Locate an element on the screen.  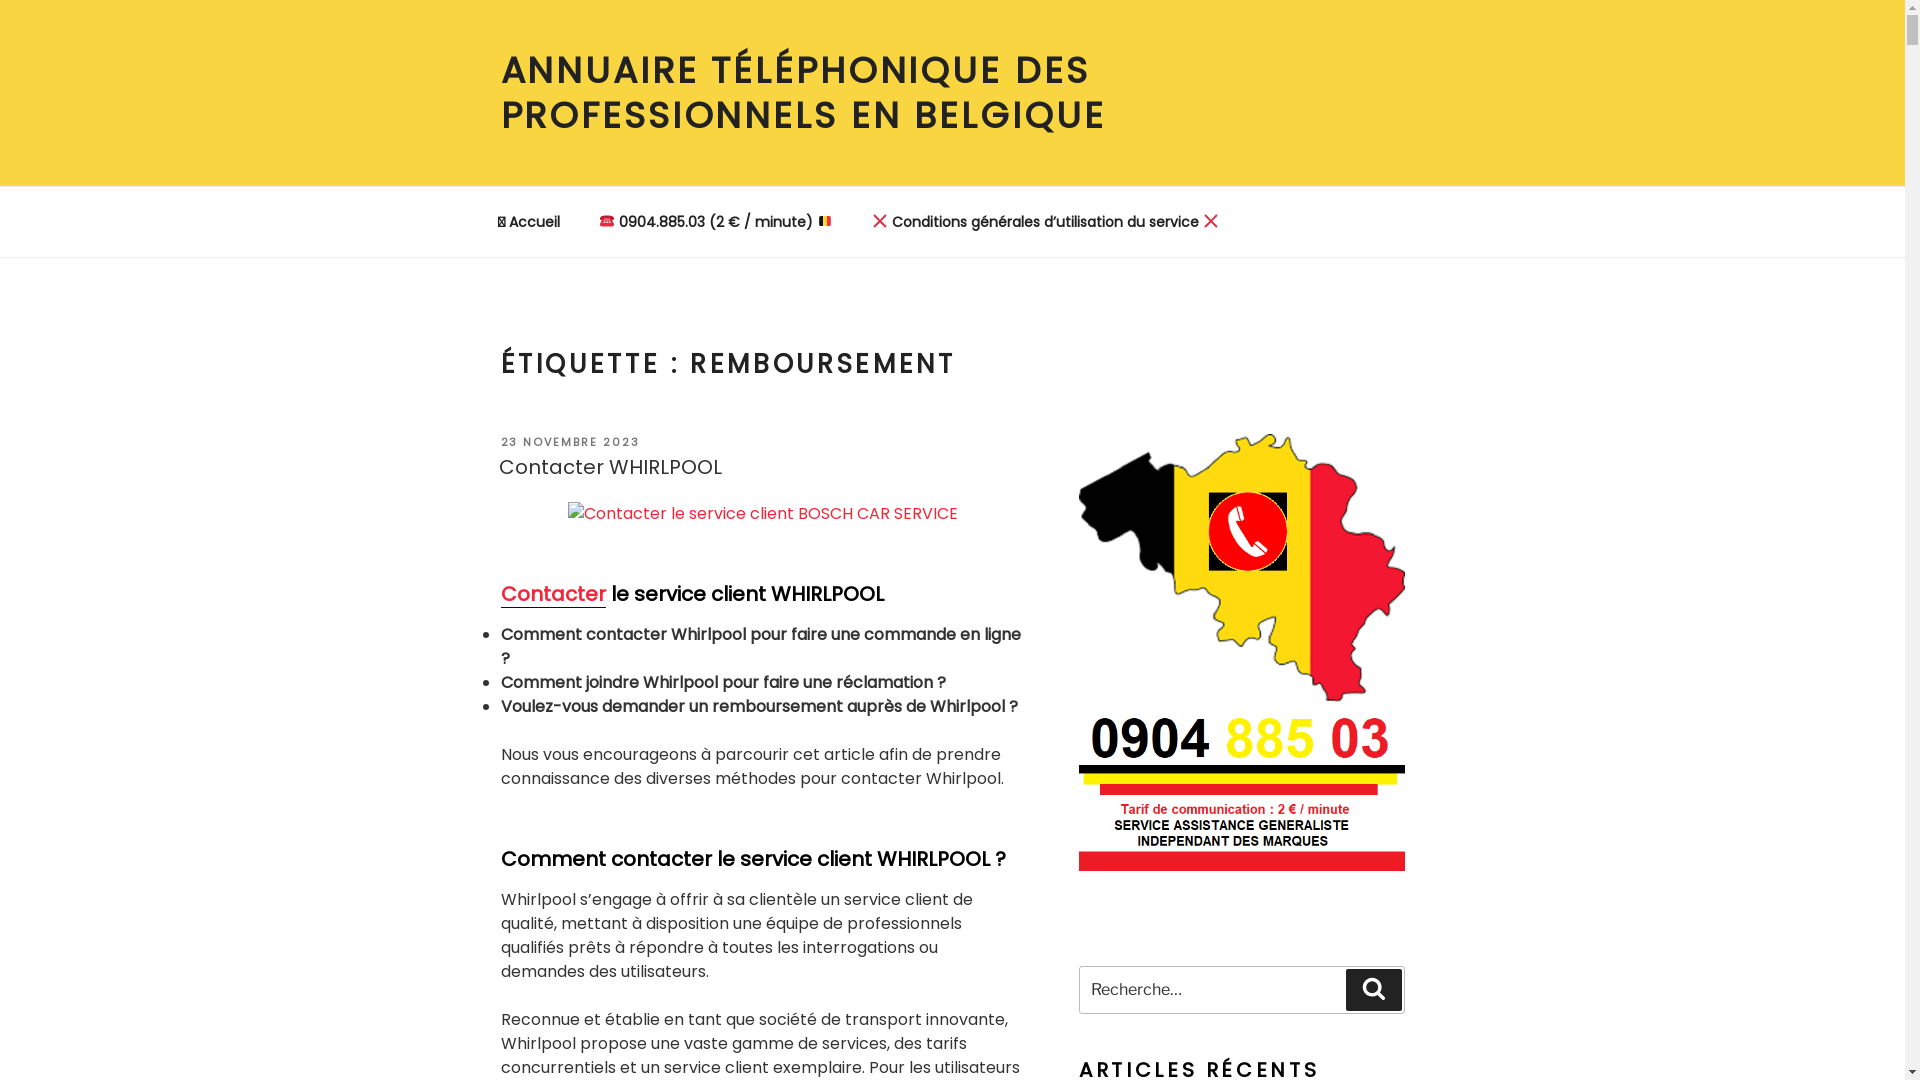
Recherche is located at coordinates (1374, 990).